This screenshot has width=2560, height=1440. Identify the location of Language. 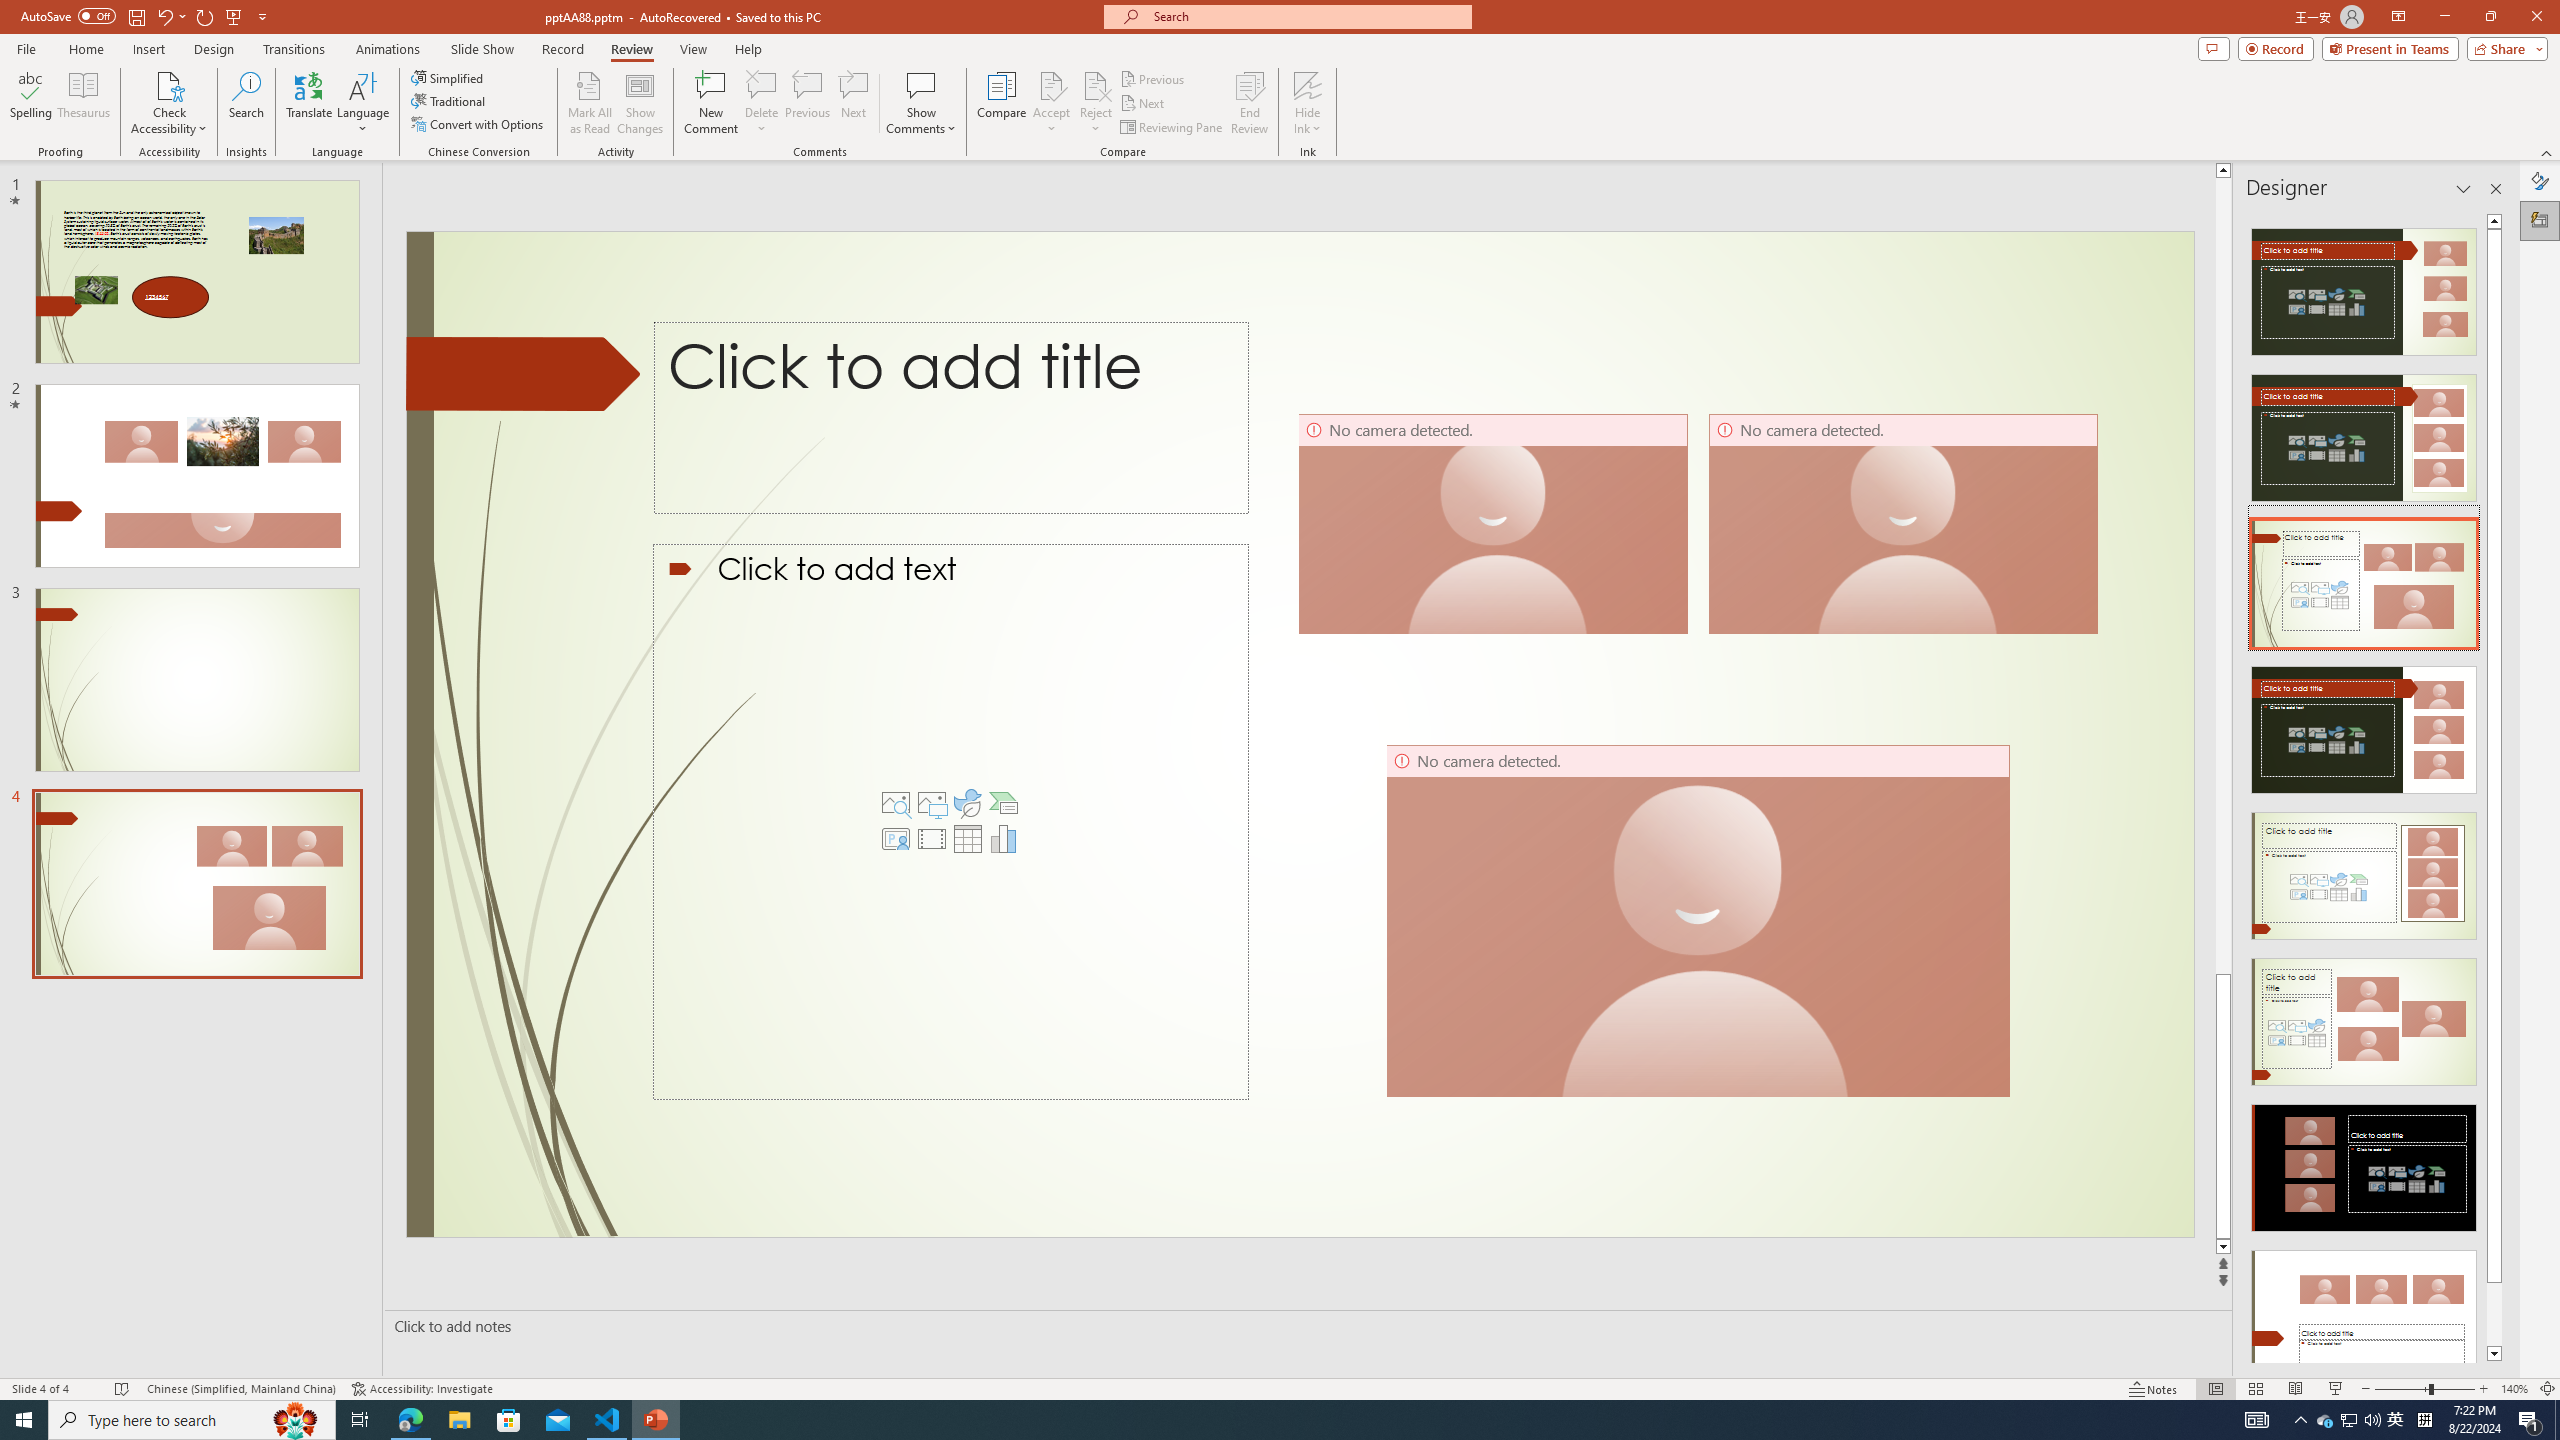
(363, 103).